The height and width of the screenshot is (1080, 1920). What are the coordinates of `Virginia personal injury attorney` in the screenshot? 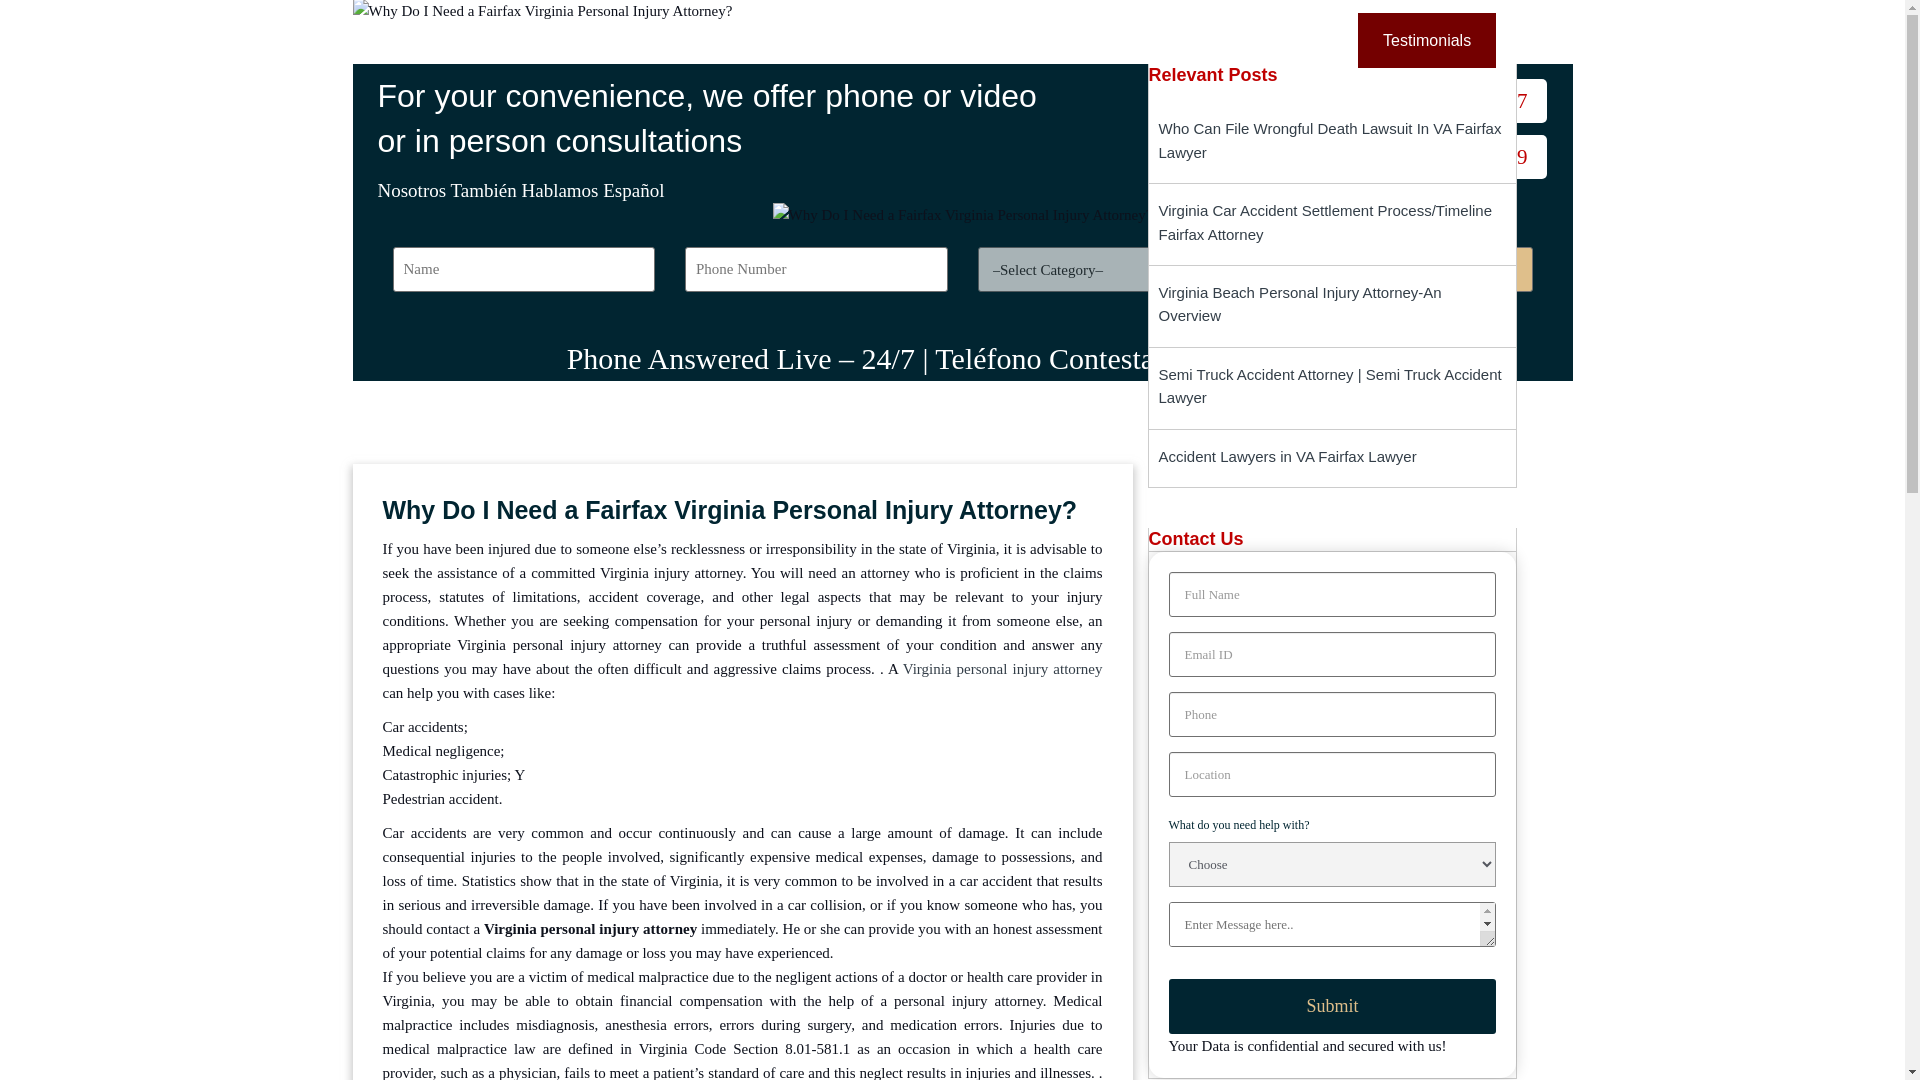 It's located at (1002, 668).